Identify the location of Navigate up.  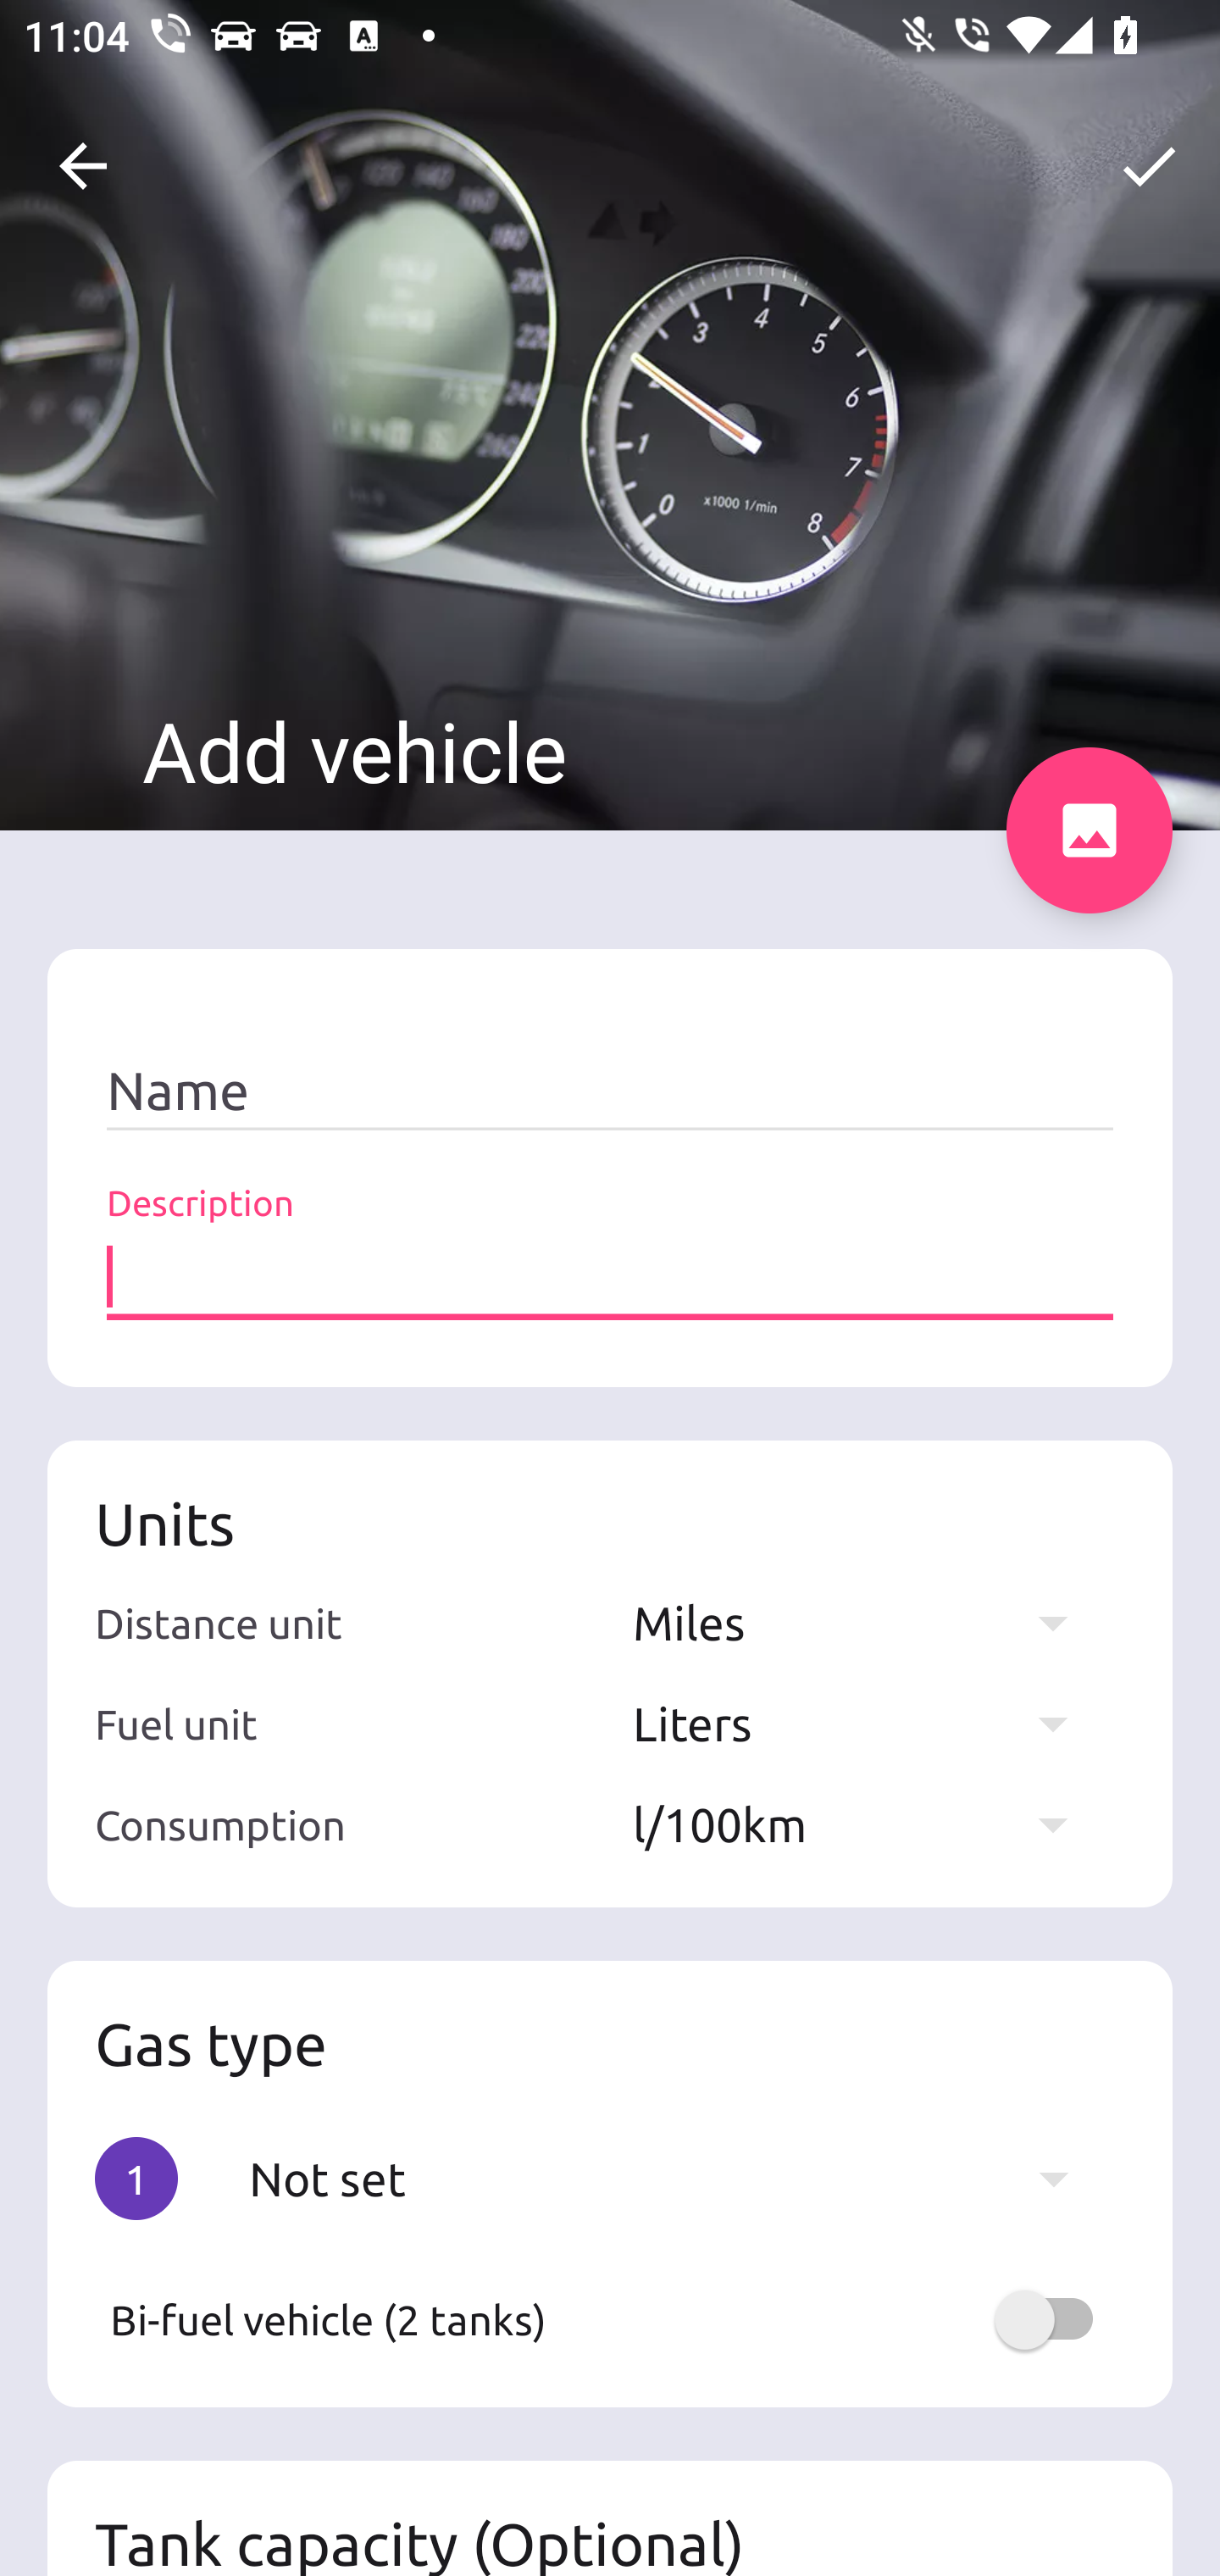
(83, 166).